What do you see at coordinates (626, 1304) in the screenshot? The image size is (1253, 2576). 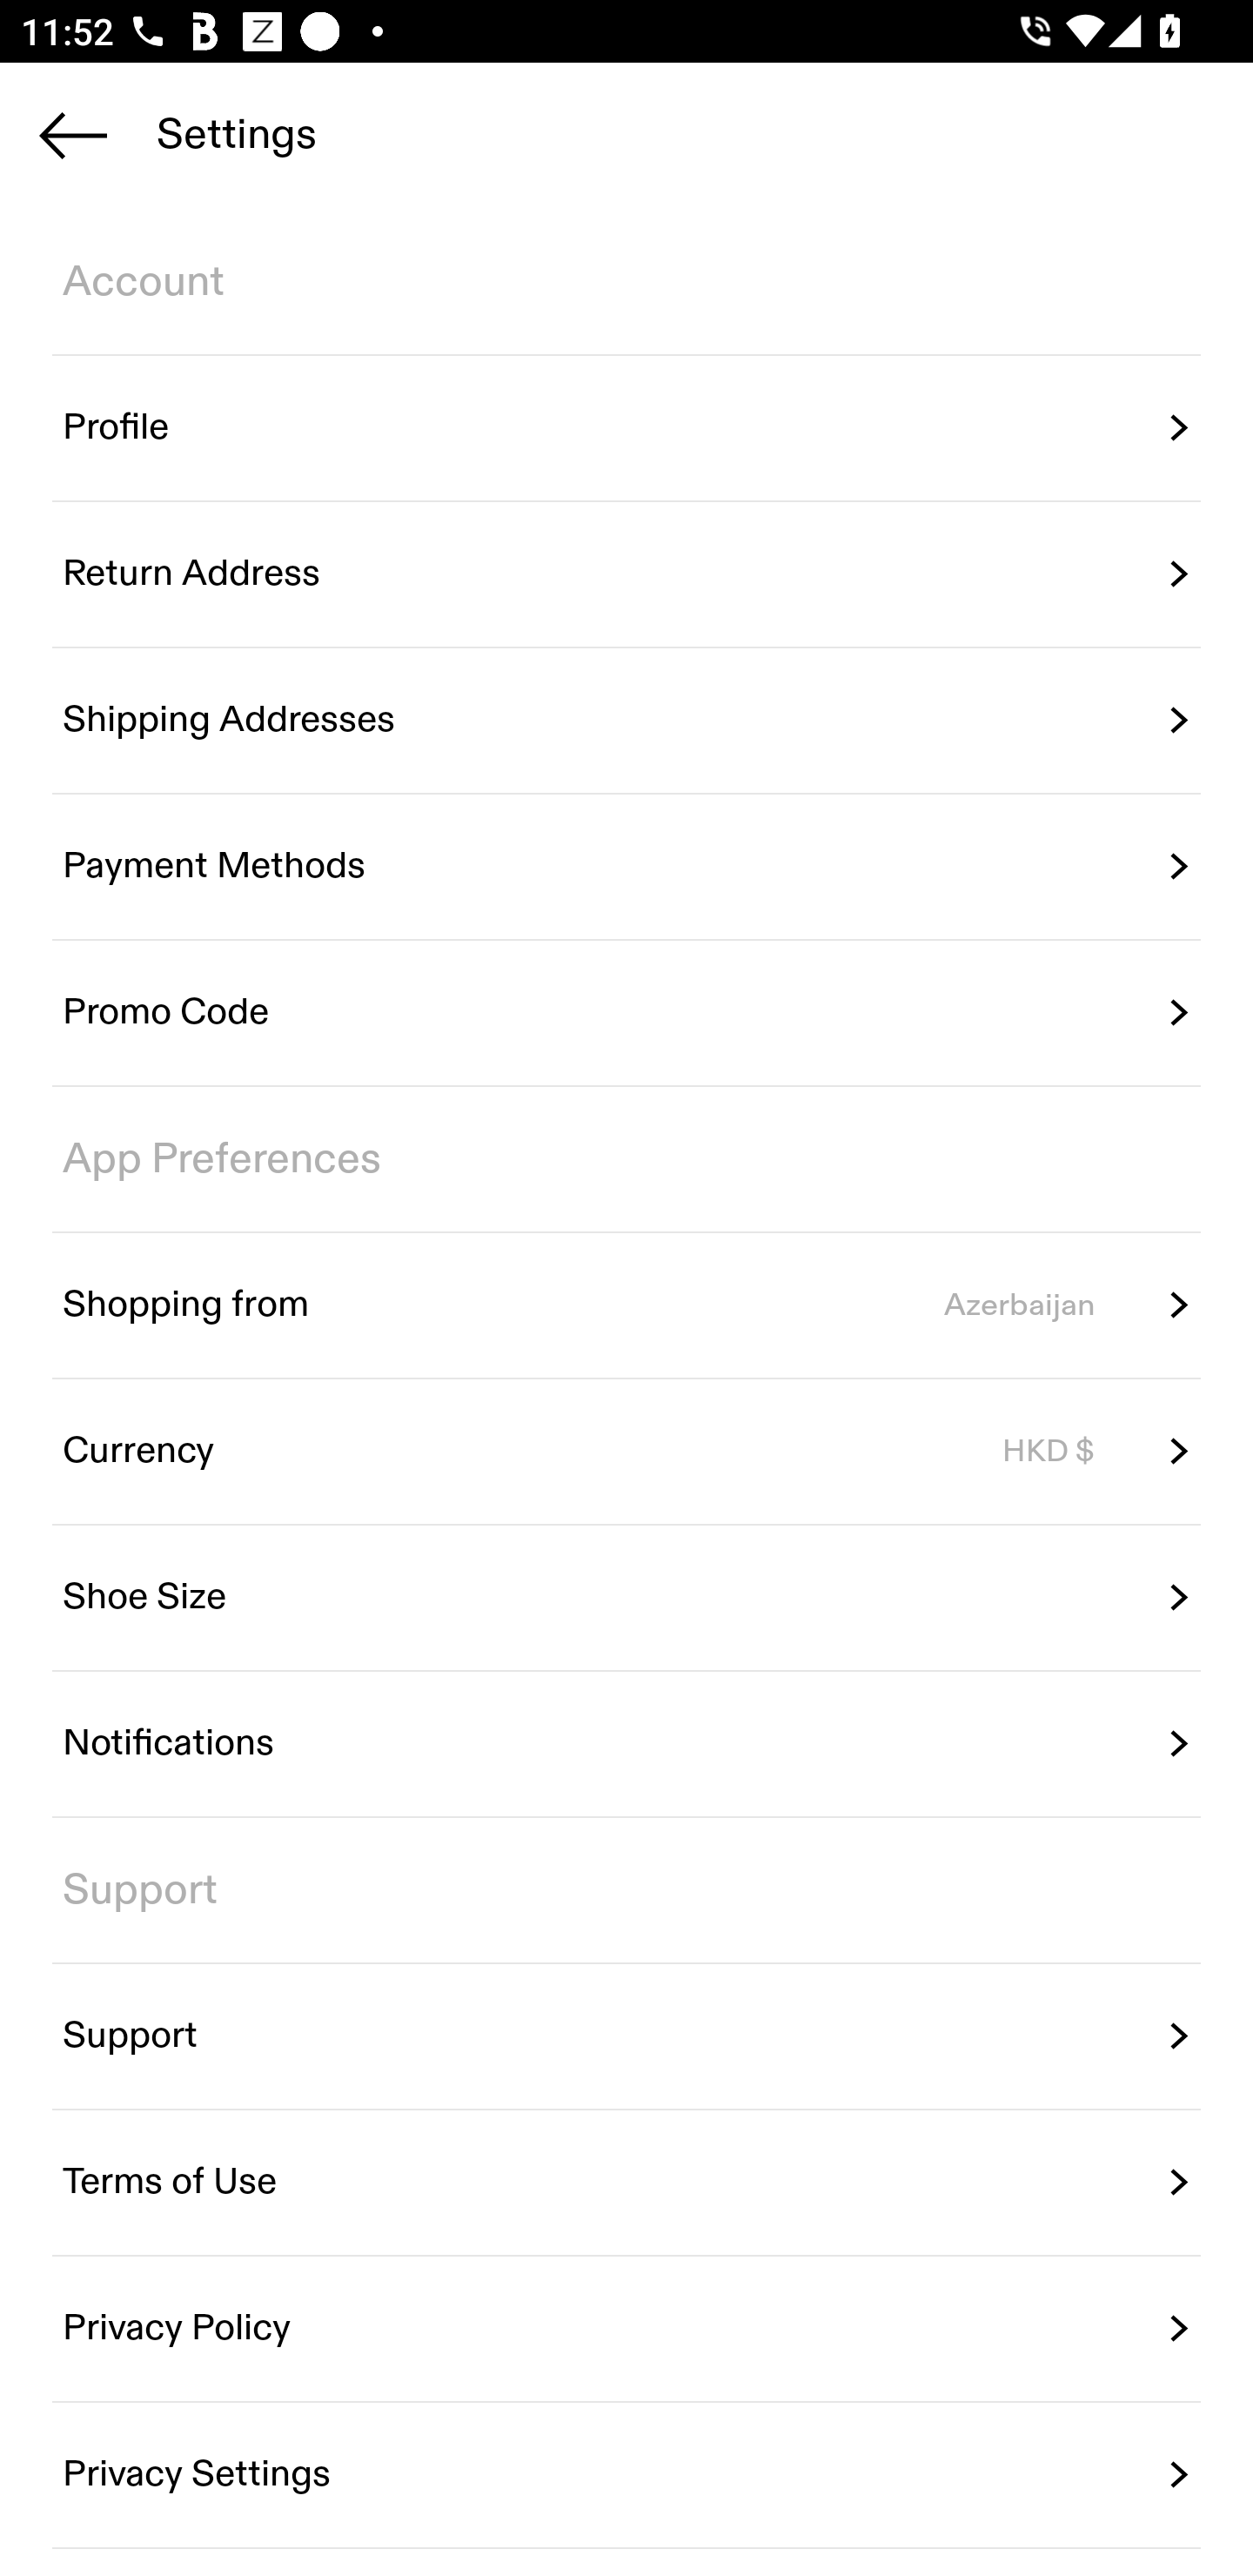 I see `Shopping from Azerbaijan` at bounding box center [626, 1304].